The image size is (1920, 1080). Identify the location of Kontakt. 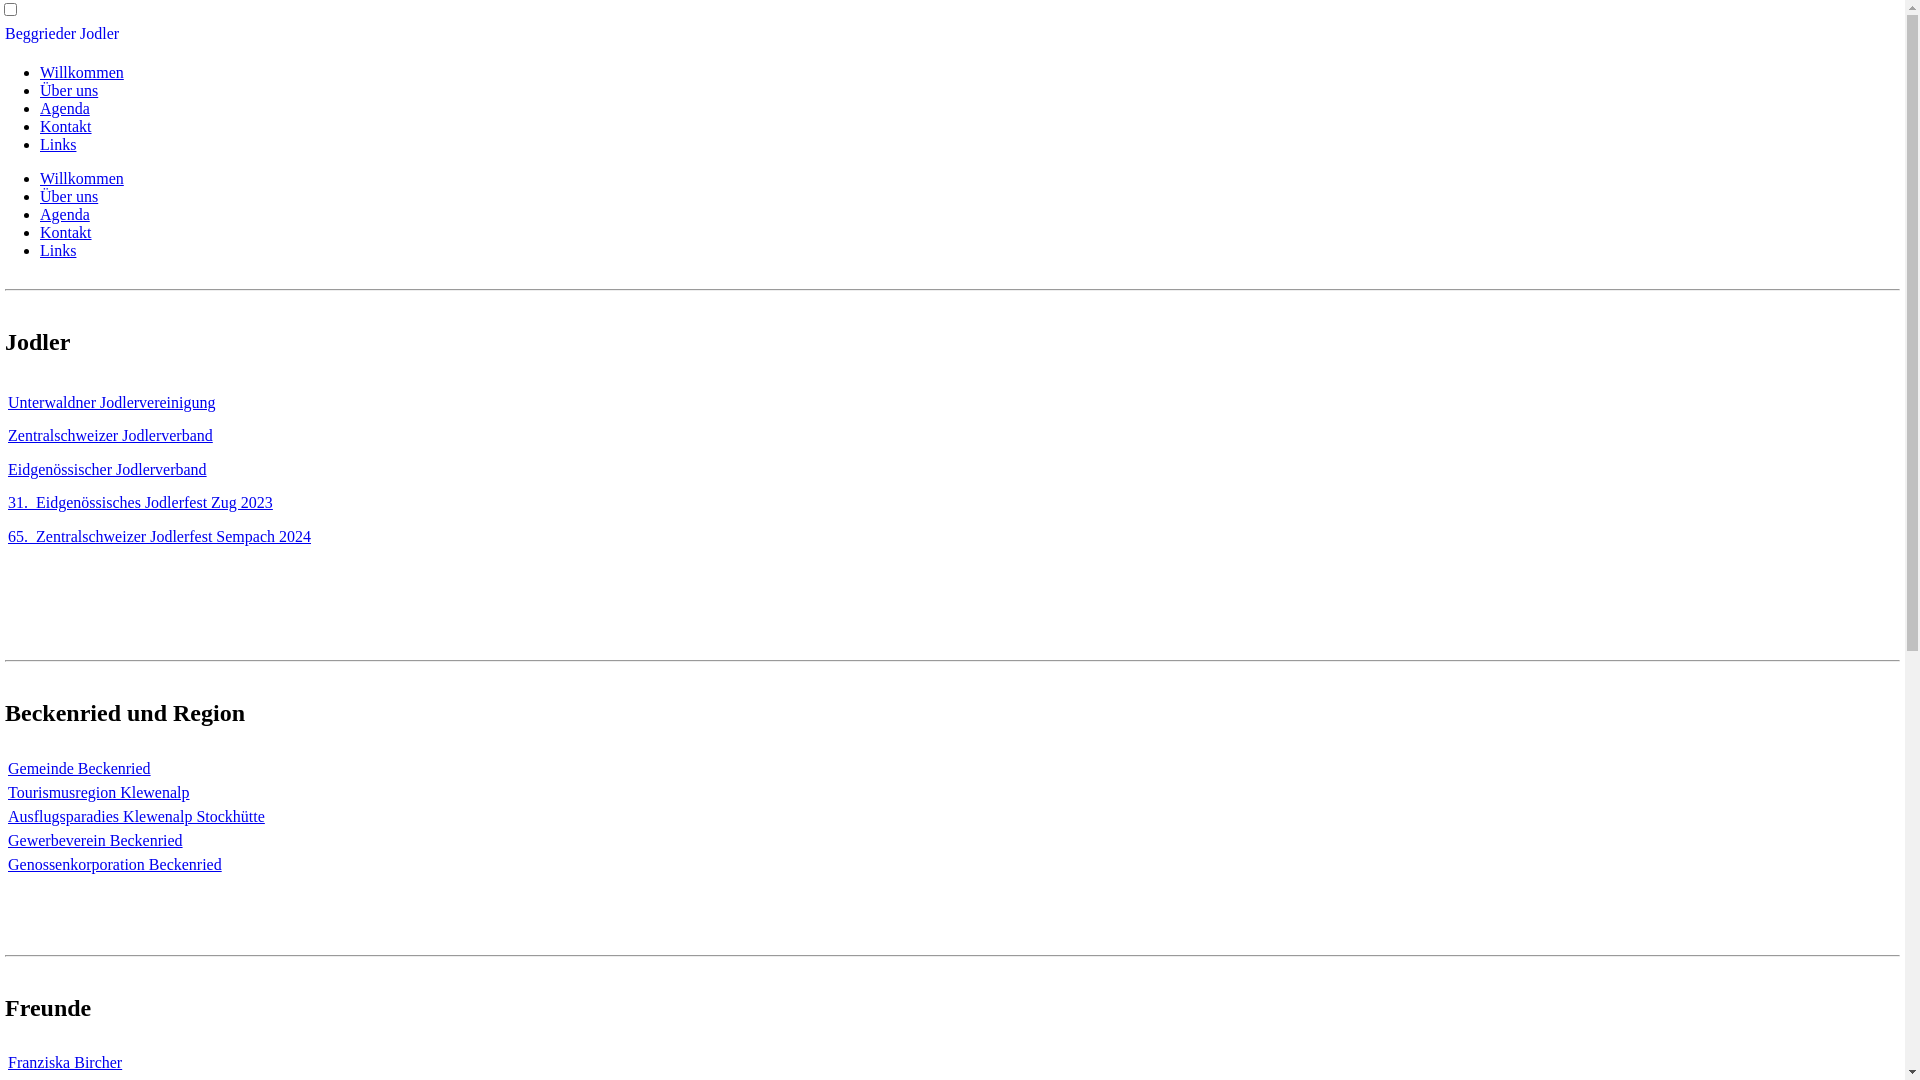
(66, 126).